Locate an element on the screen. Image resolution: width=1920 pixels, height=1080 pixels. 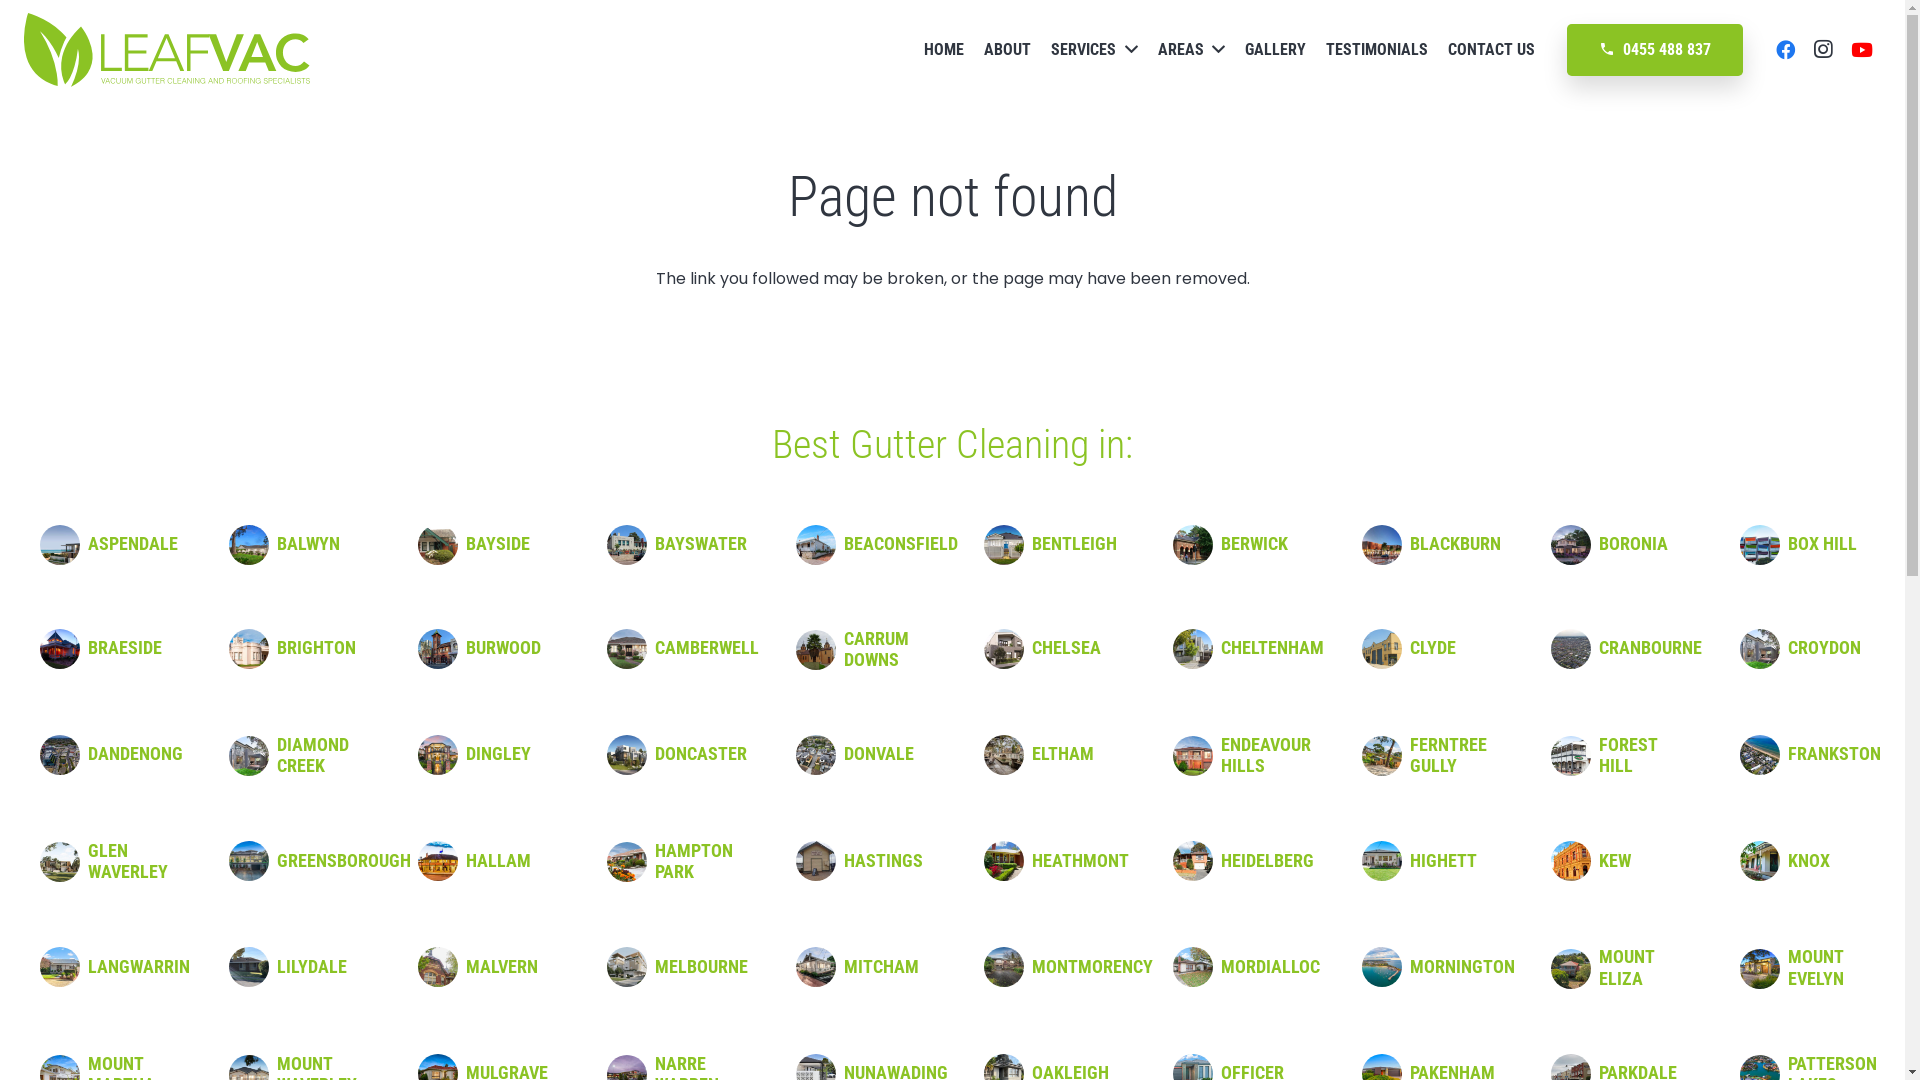
HAMPTON PARK is located at coordinates (694, 862).